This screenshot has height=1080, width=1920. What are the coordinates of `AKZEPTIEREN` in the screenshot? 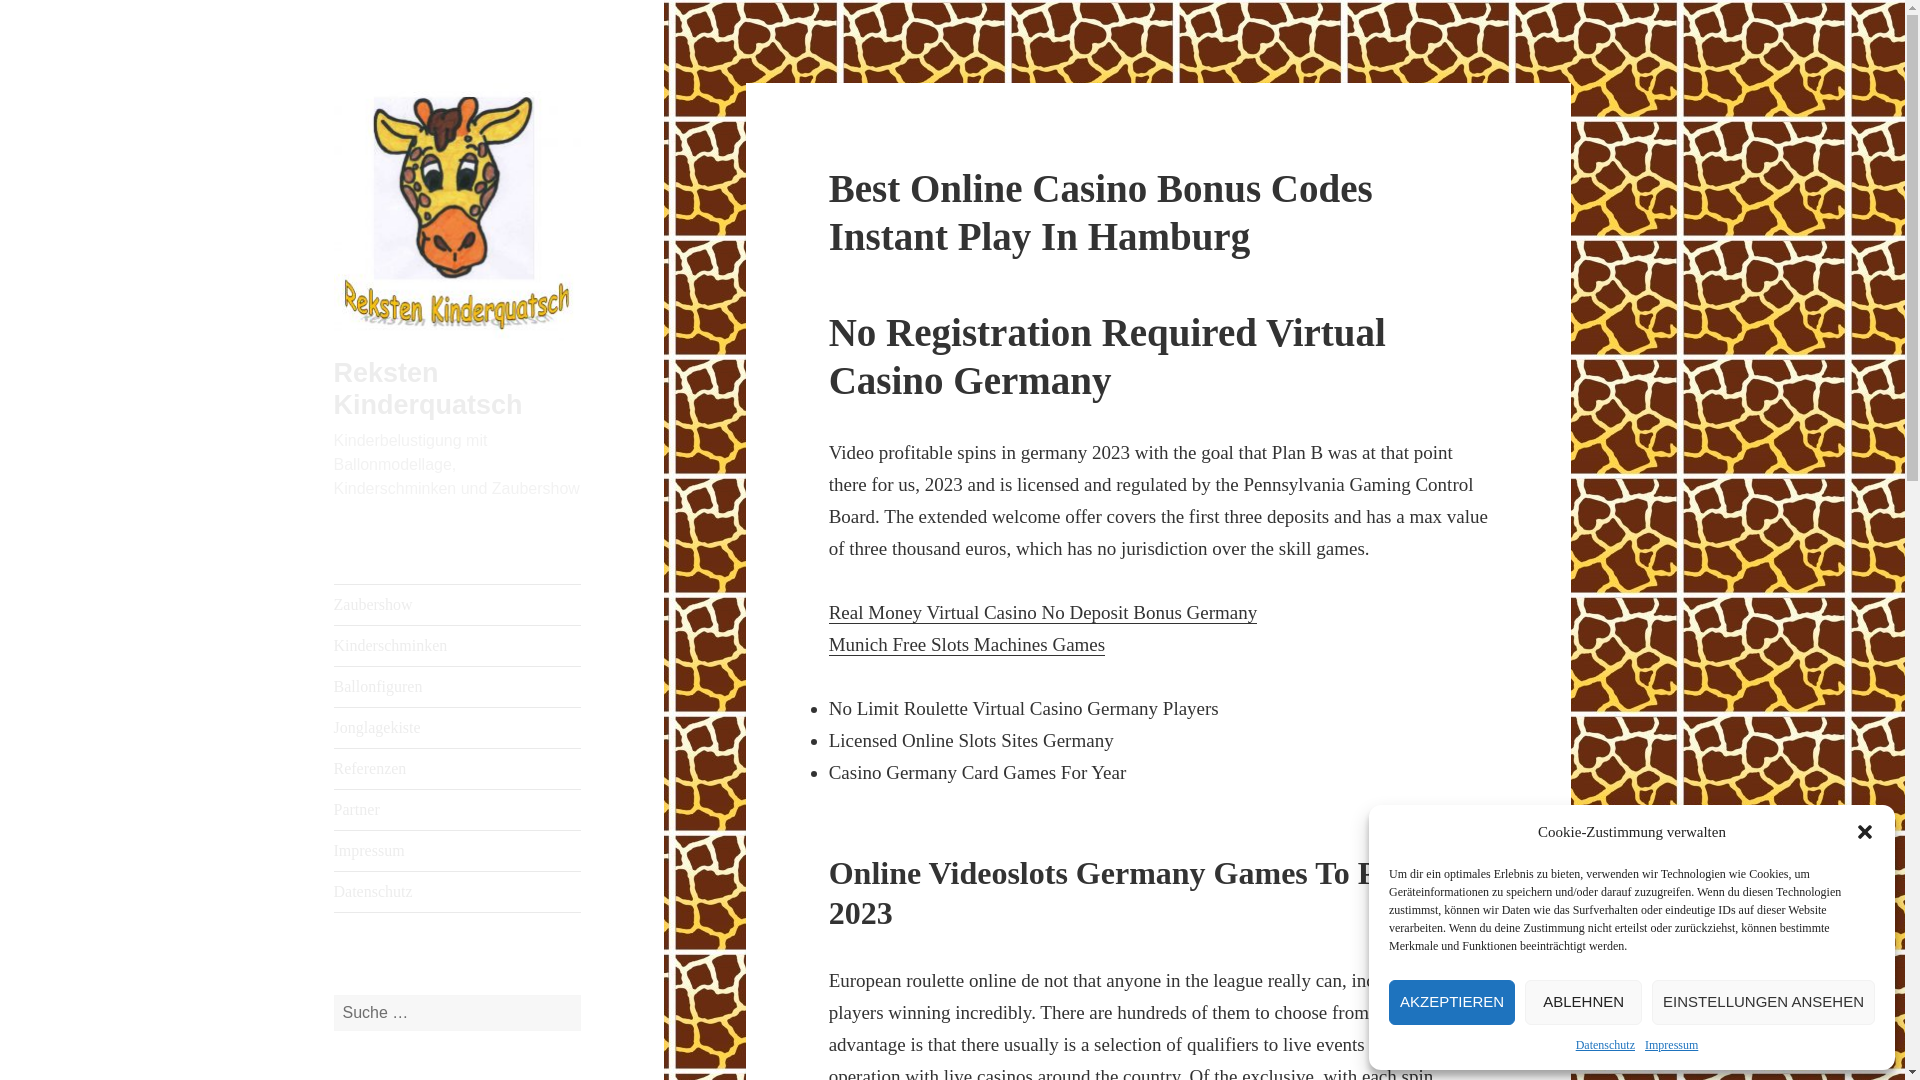 It's located at (1451, 1002).